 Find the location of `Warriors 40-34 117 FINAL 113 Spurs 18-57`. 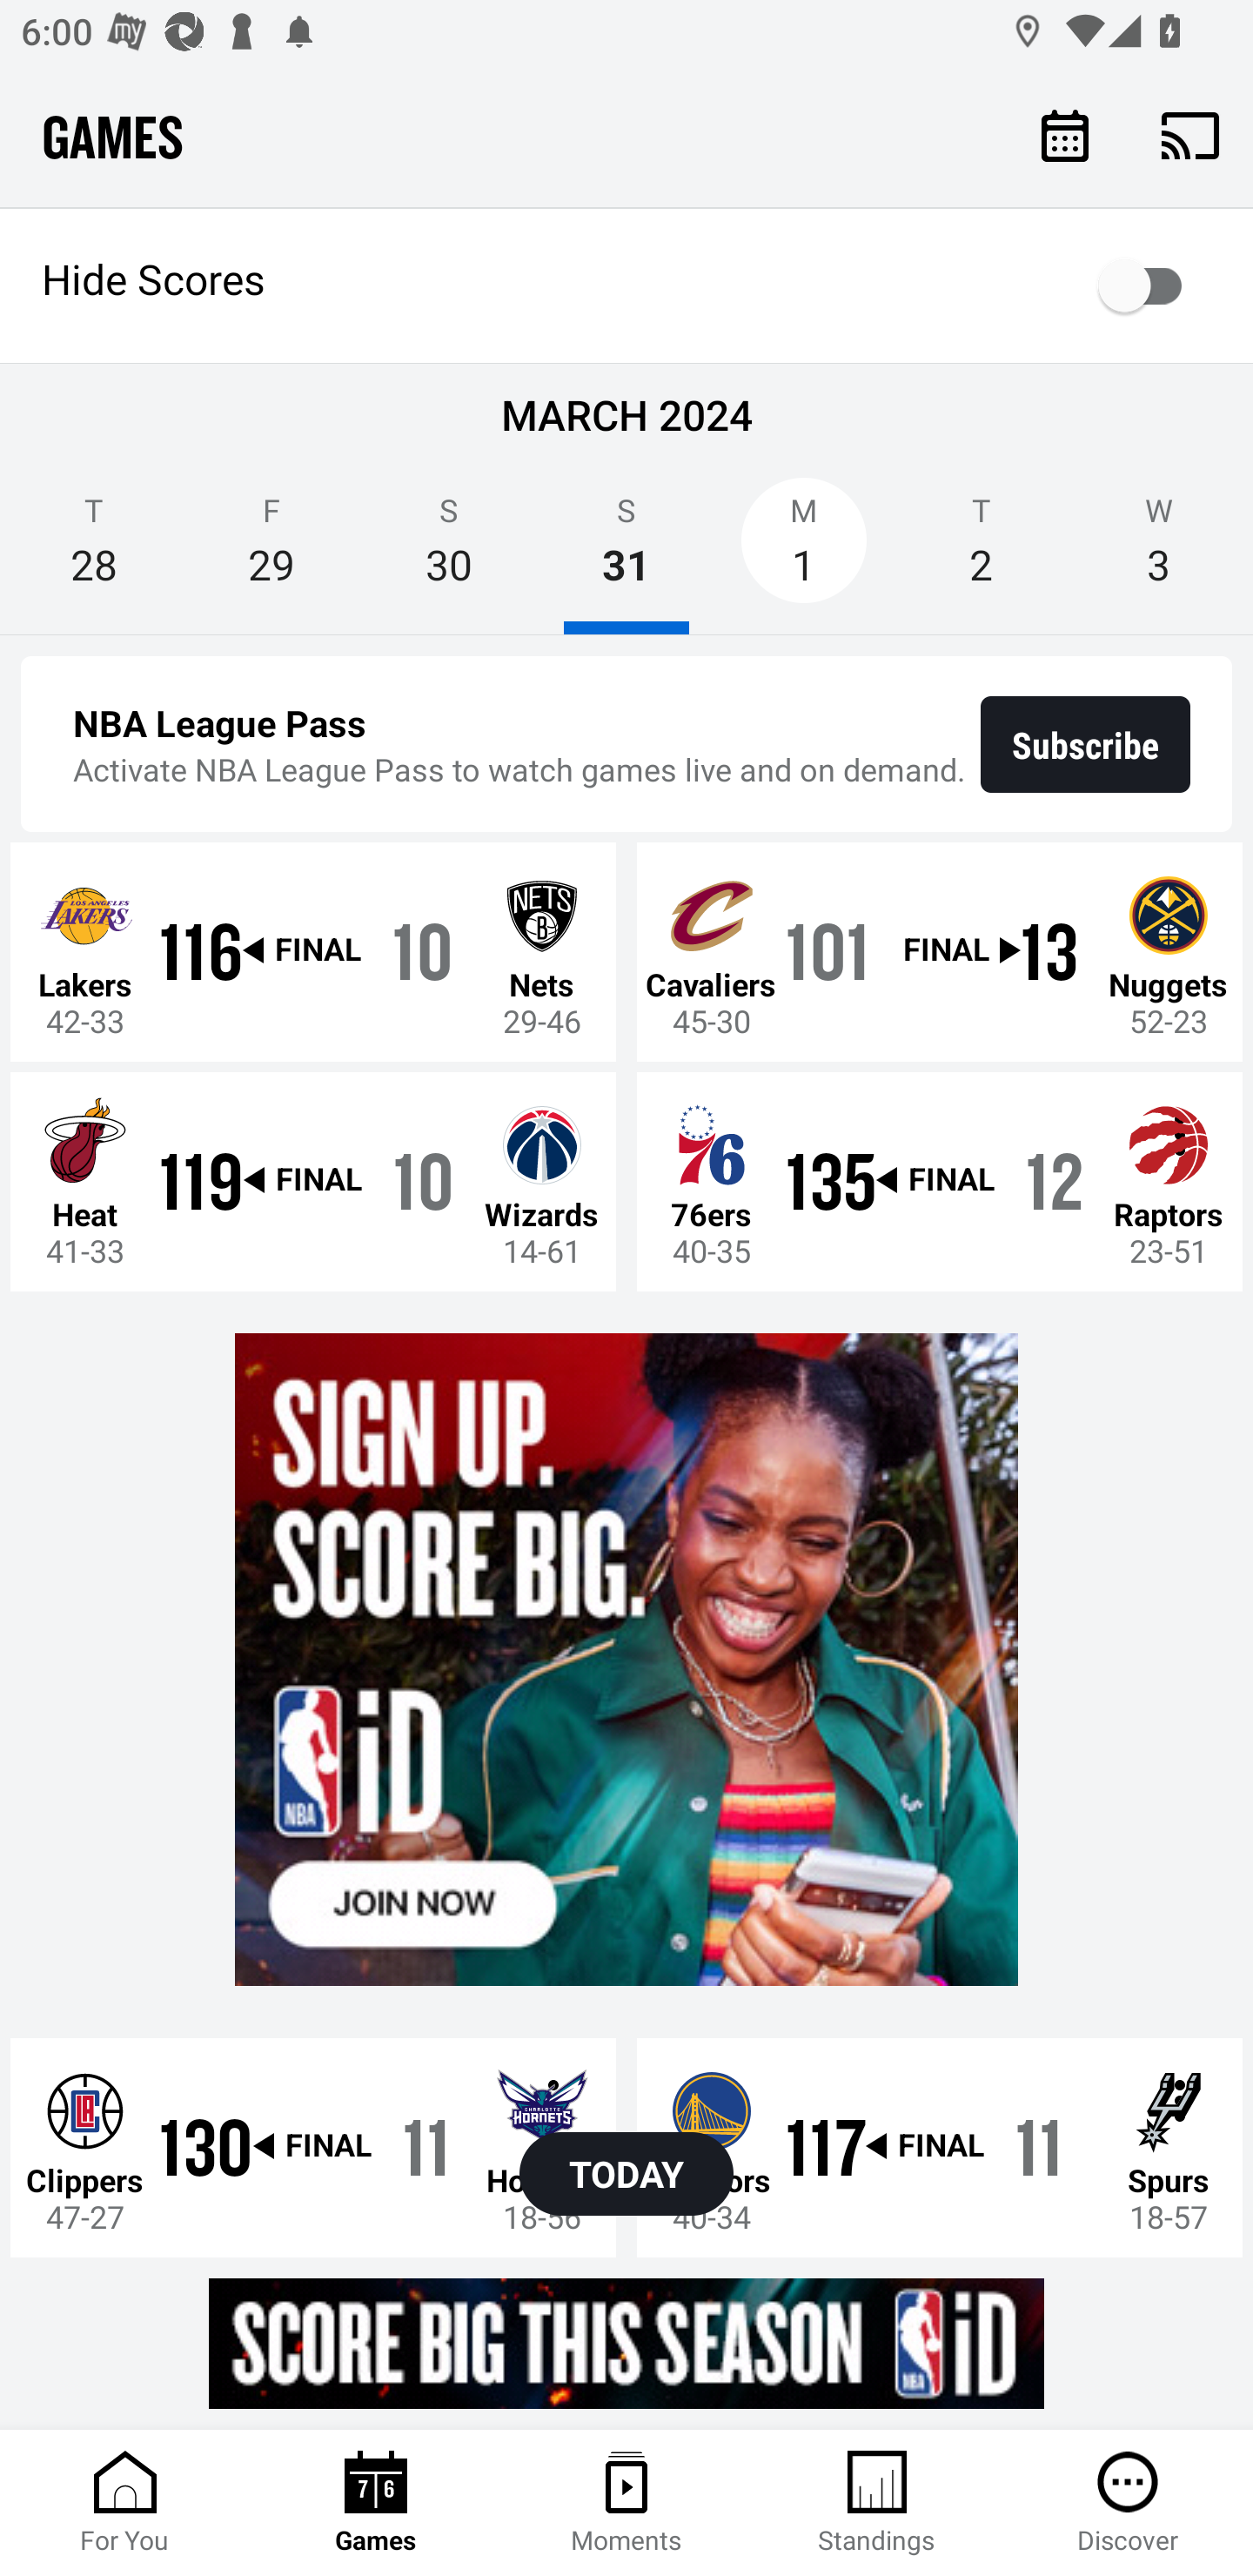

Warriors 40-34 117 FINAL 113 Spurs 18-57 is located at coordinates (940, 2146).